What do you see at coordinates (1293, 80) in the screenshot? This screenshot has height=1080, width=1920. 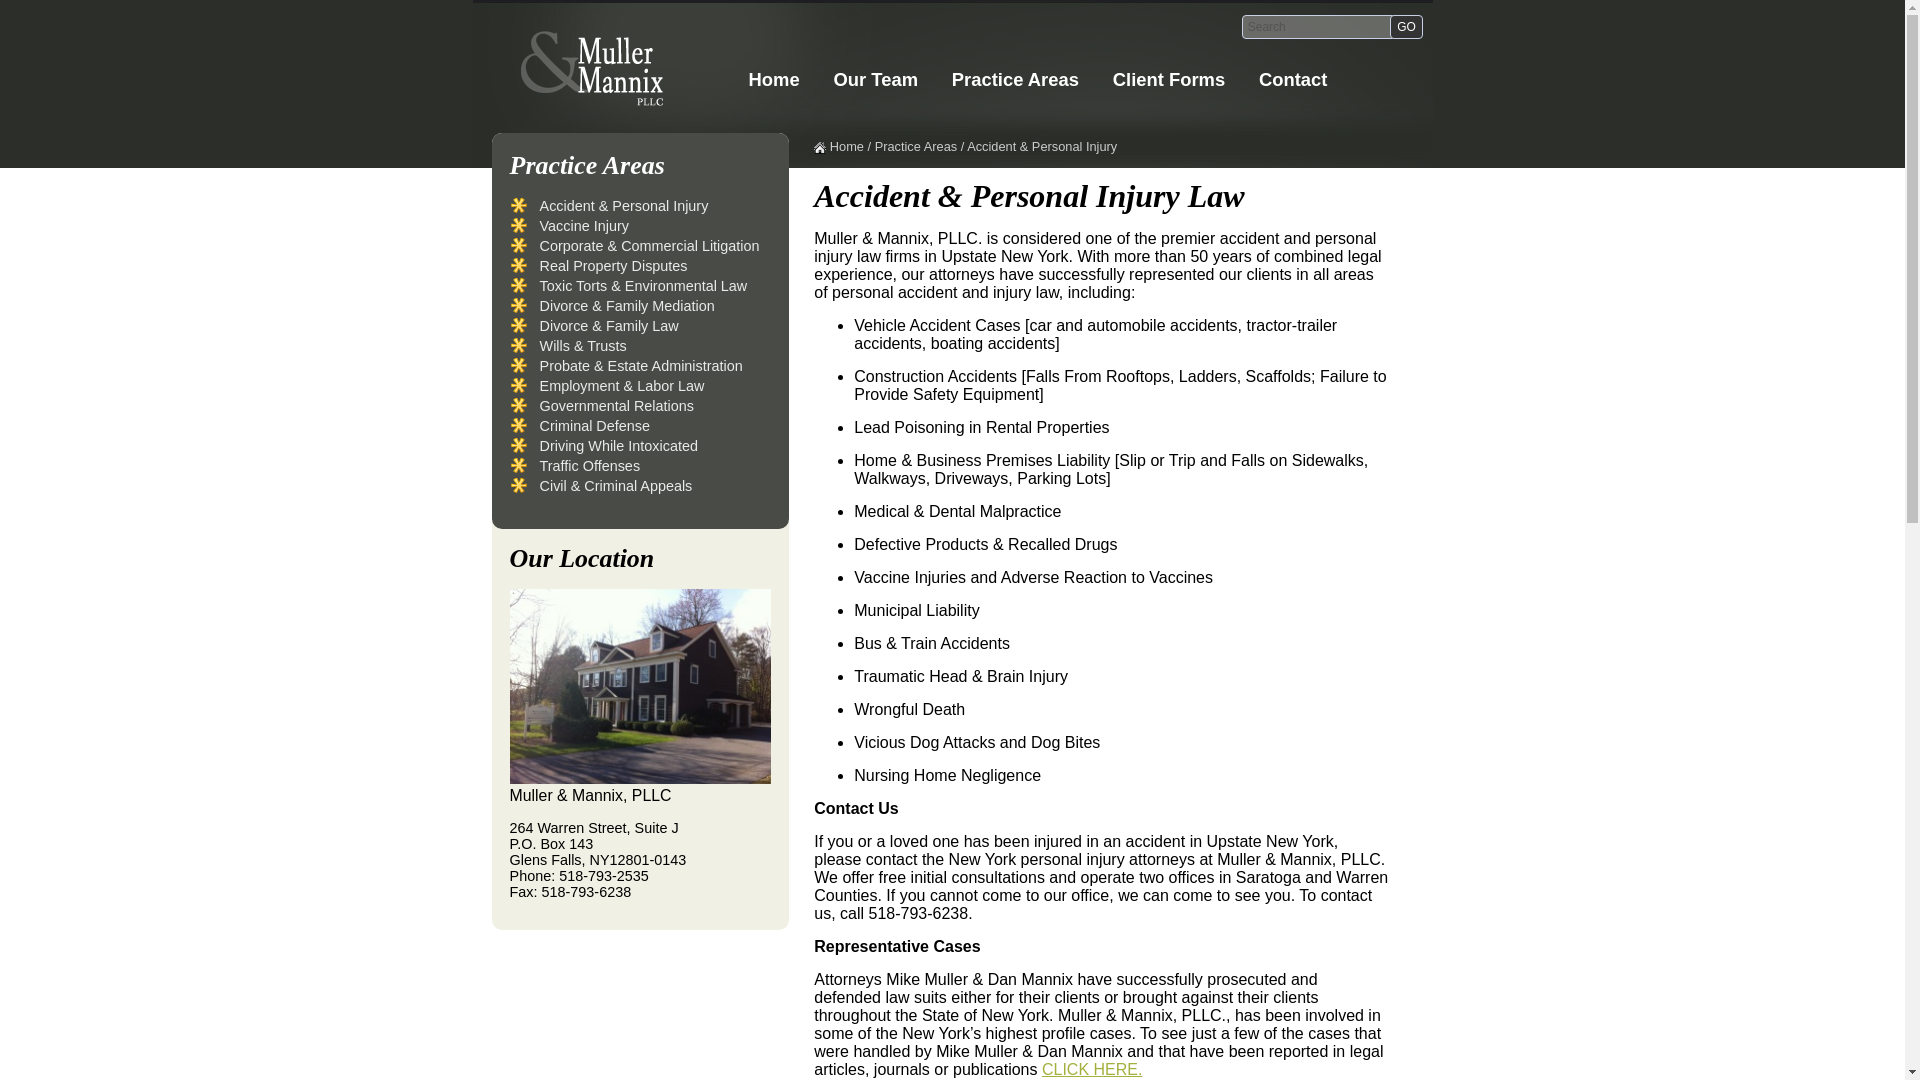 I see `Contact` at bounding box center [1293, 80].